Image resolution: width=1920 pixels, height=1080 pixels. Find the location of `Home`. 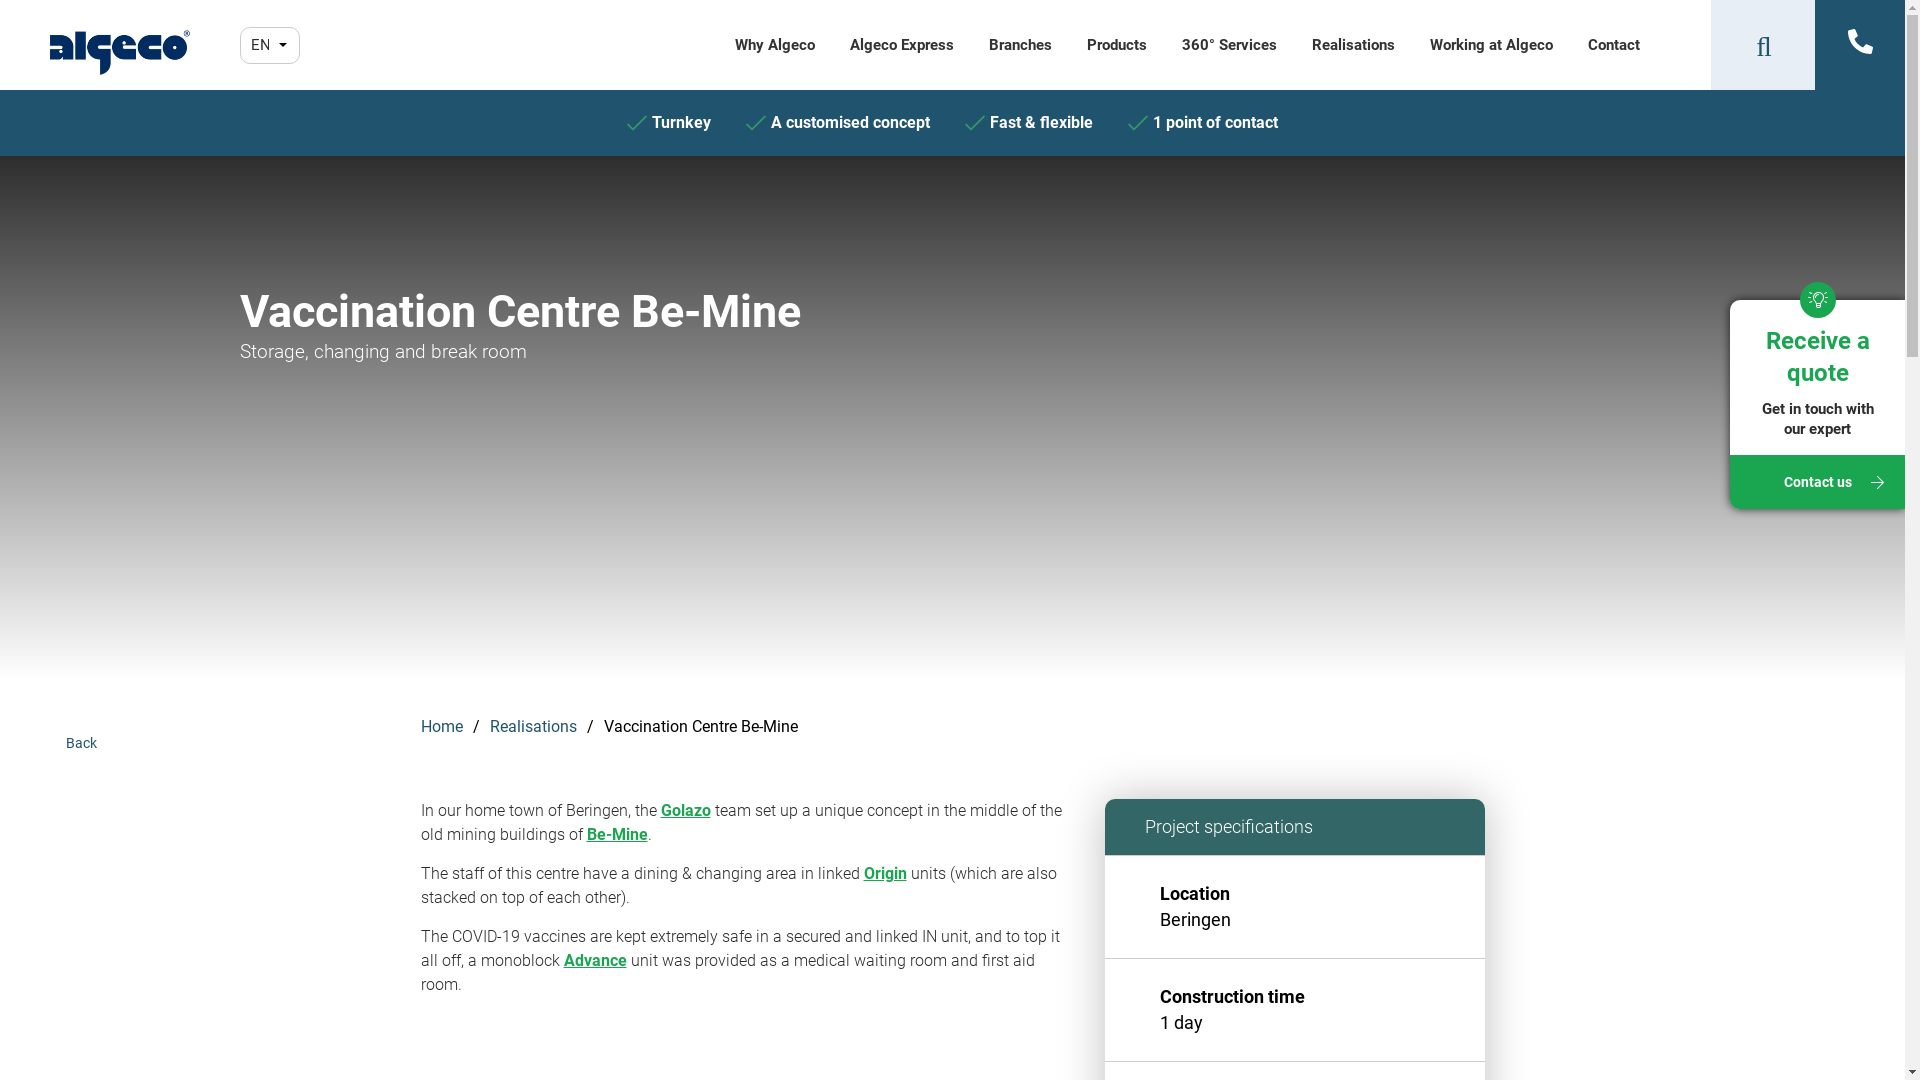

Home is located at coordinates (441, 727).